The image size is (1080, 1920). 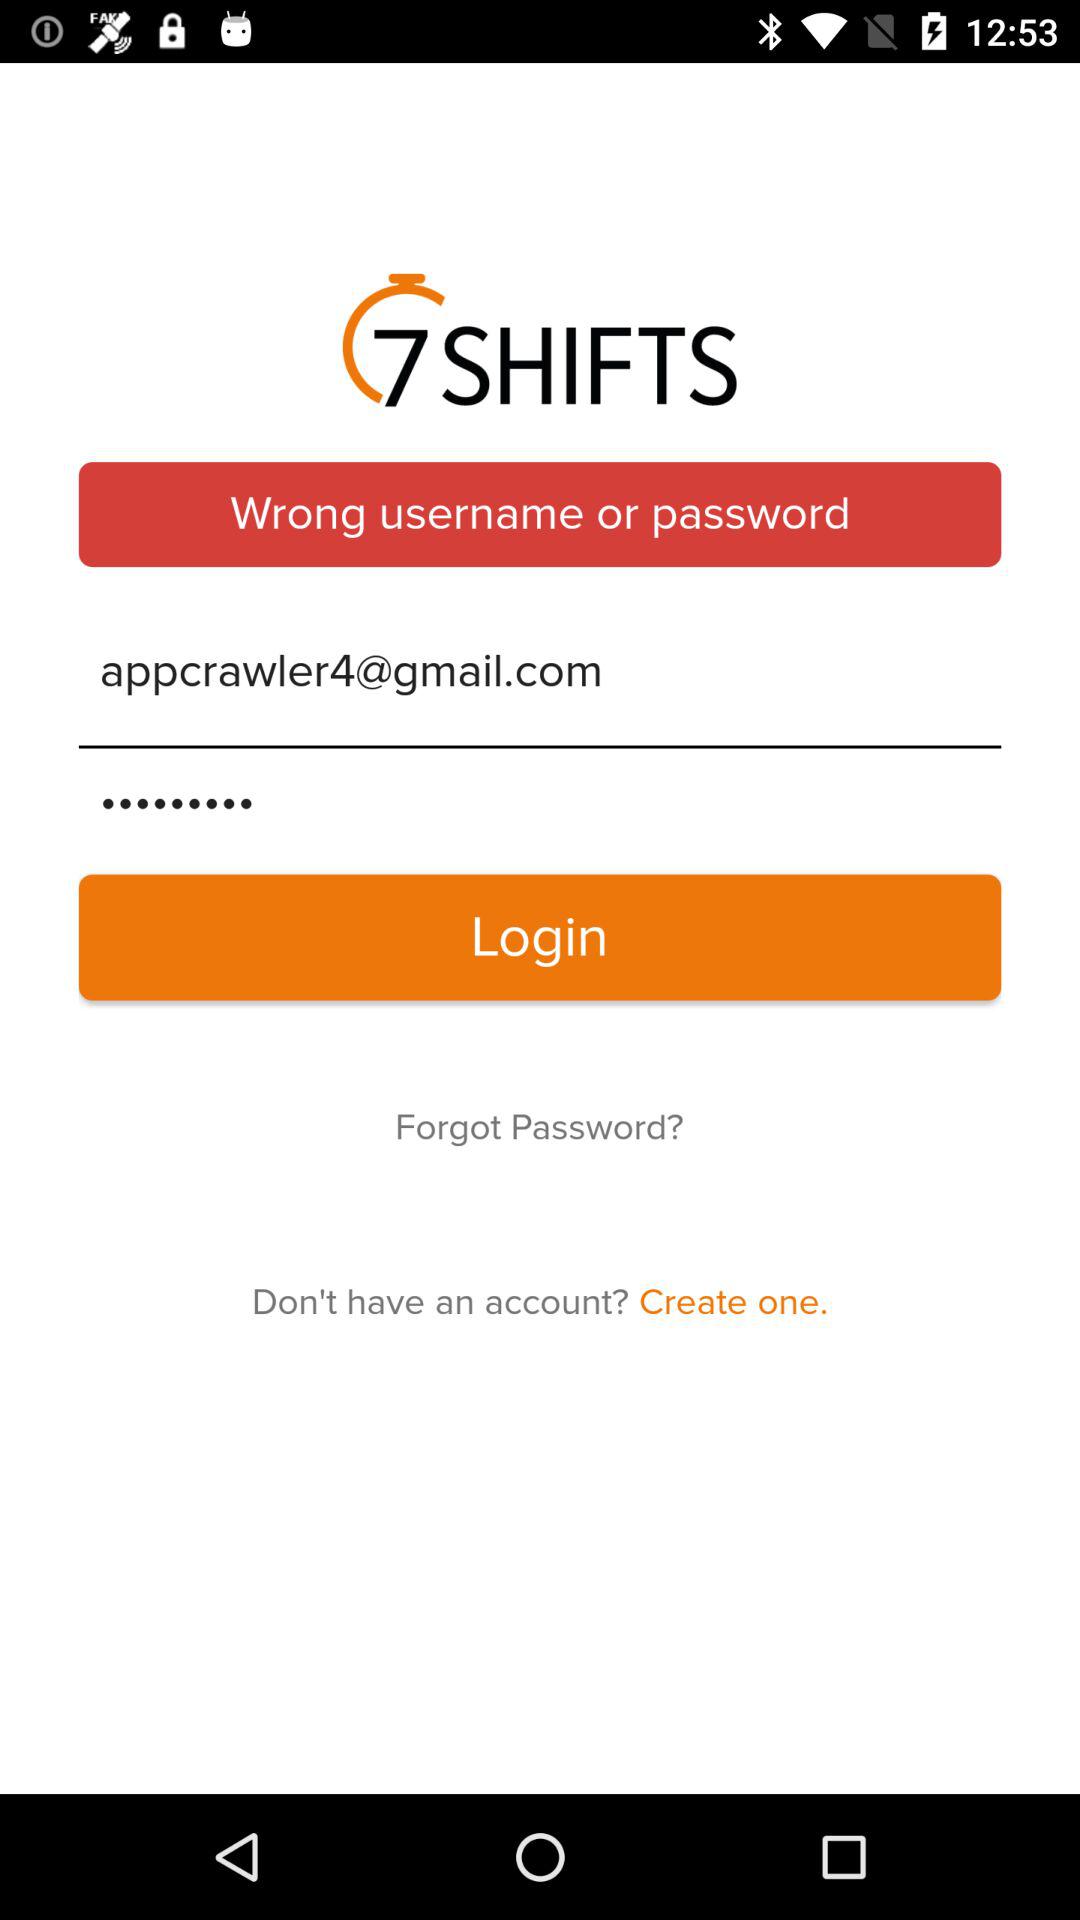 I want to click on launch icon above don t have item, so click(x=539, y=1128).